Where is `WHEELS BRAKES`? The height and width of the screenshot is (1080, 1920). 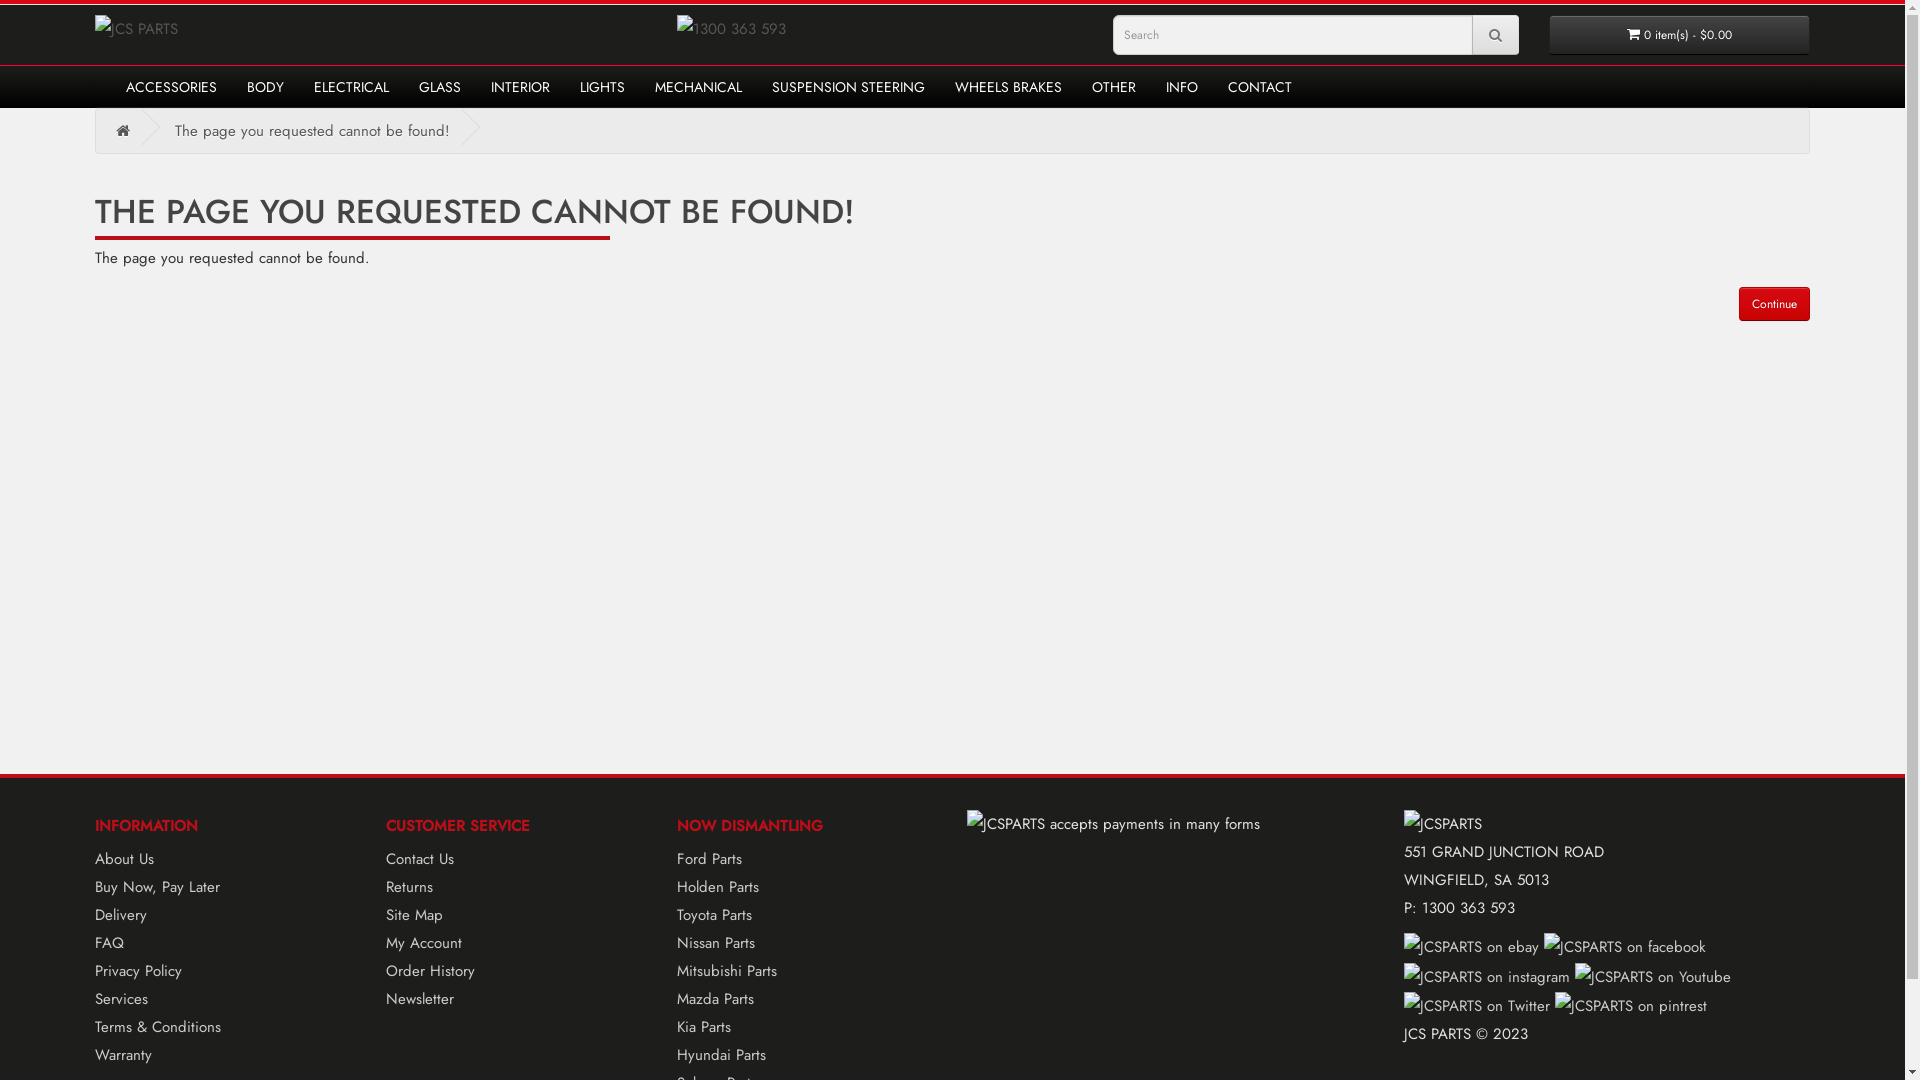 WHEELS BRAKES is located at coordinates (1008, 87).